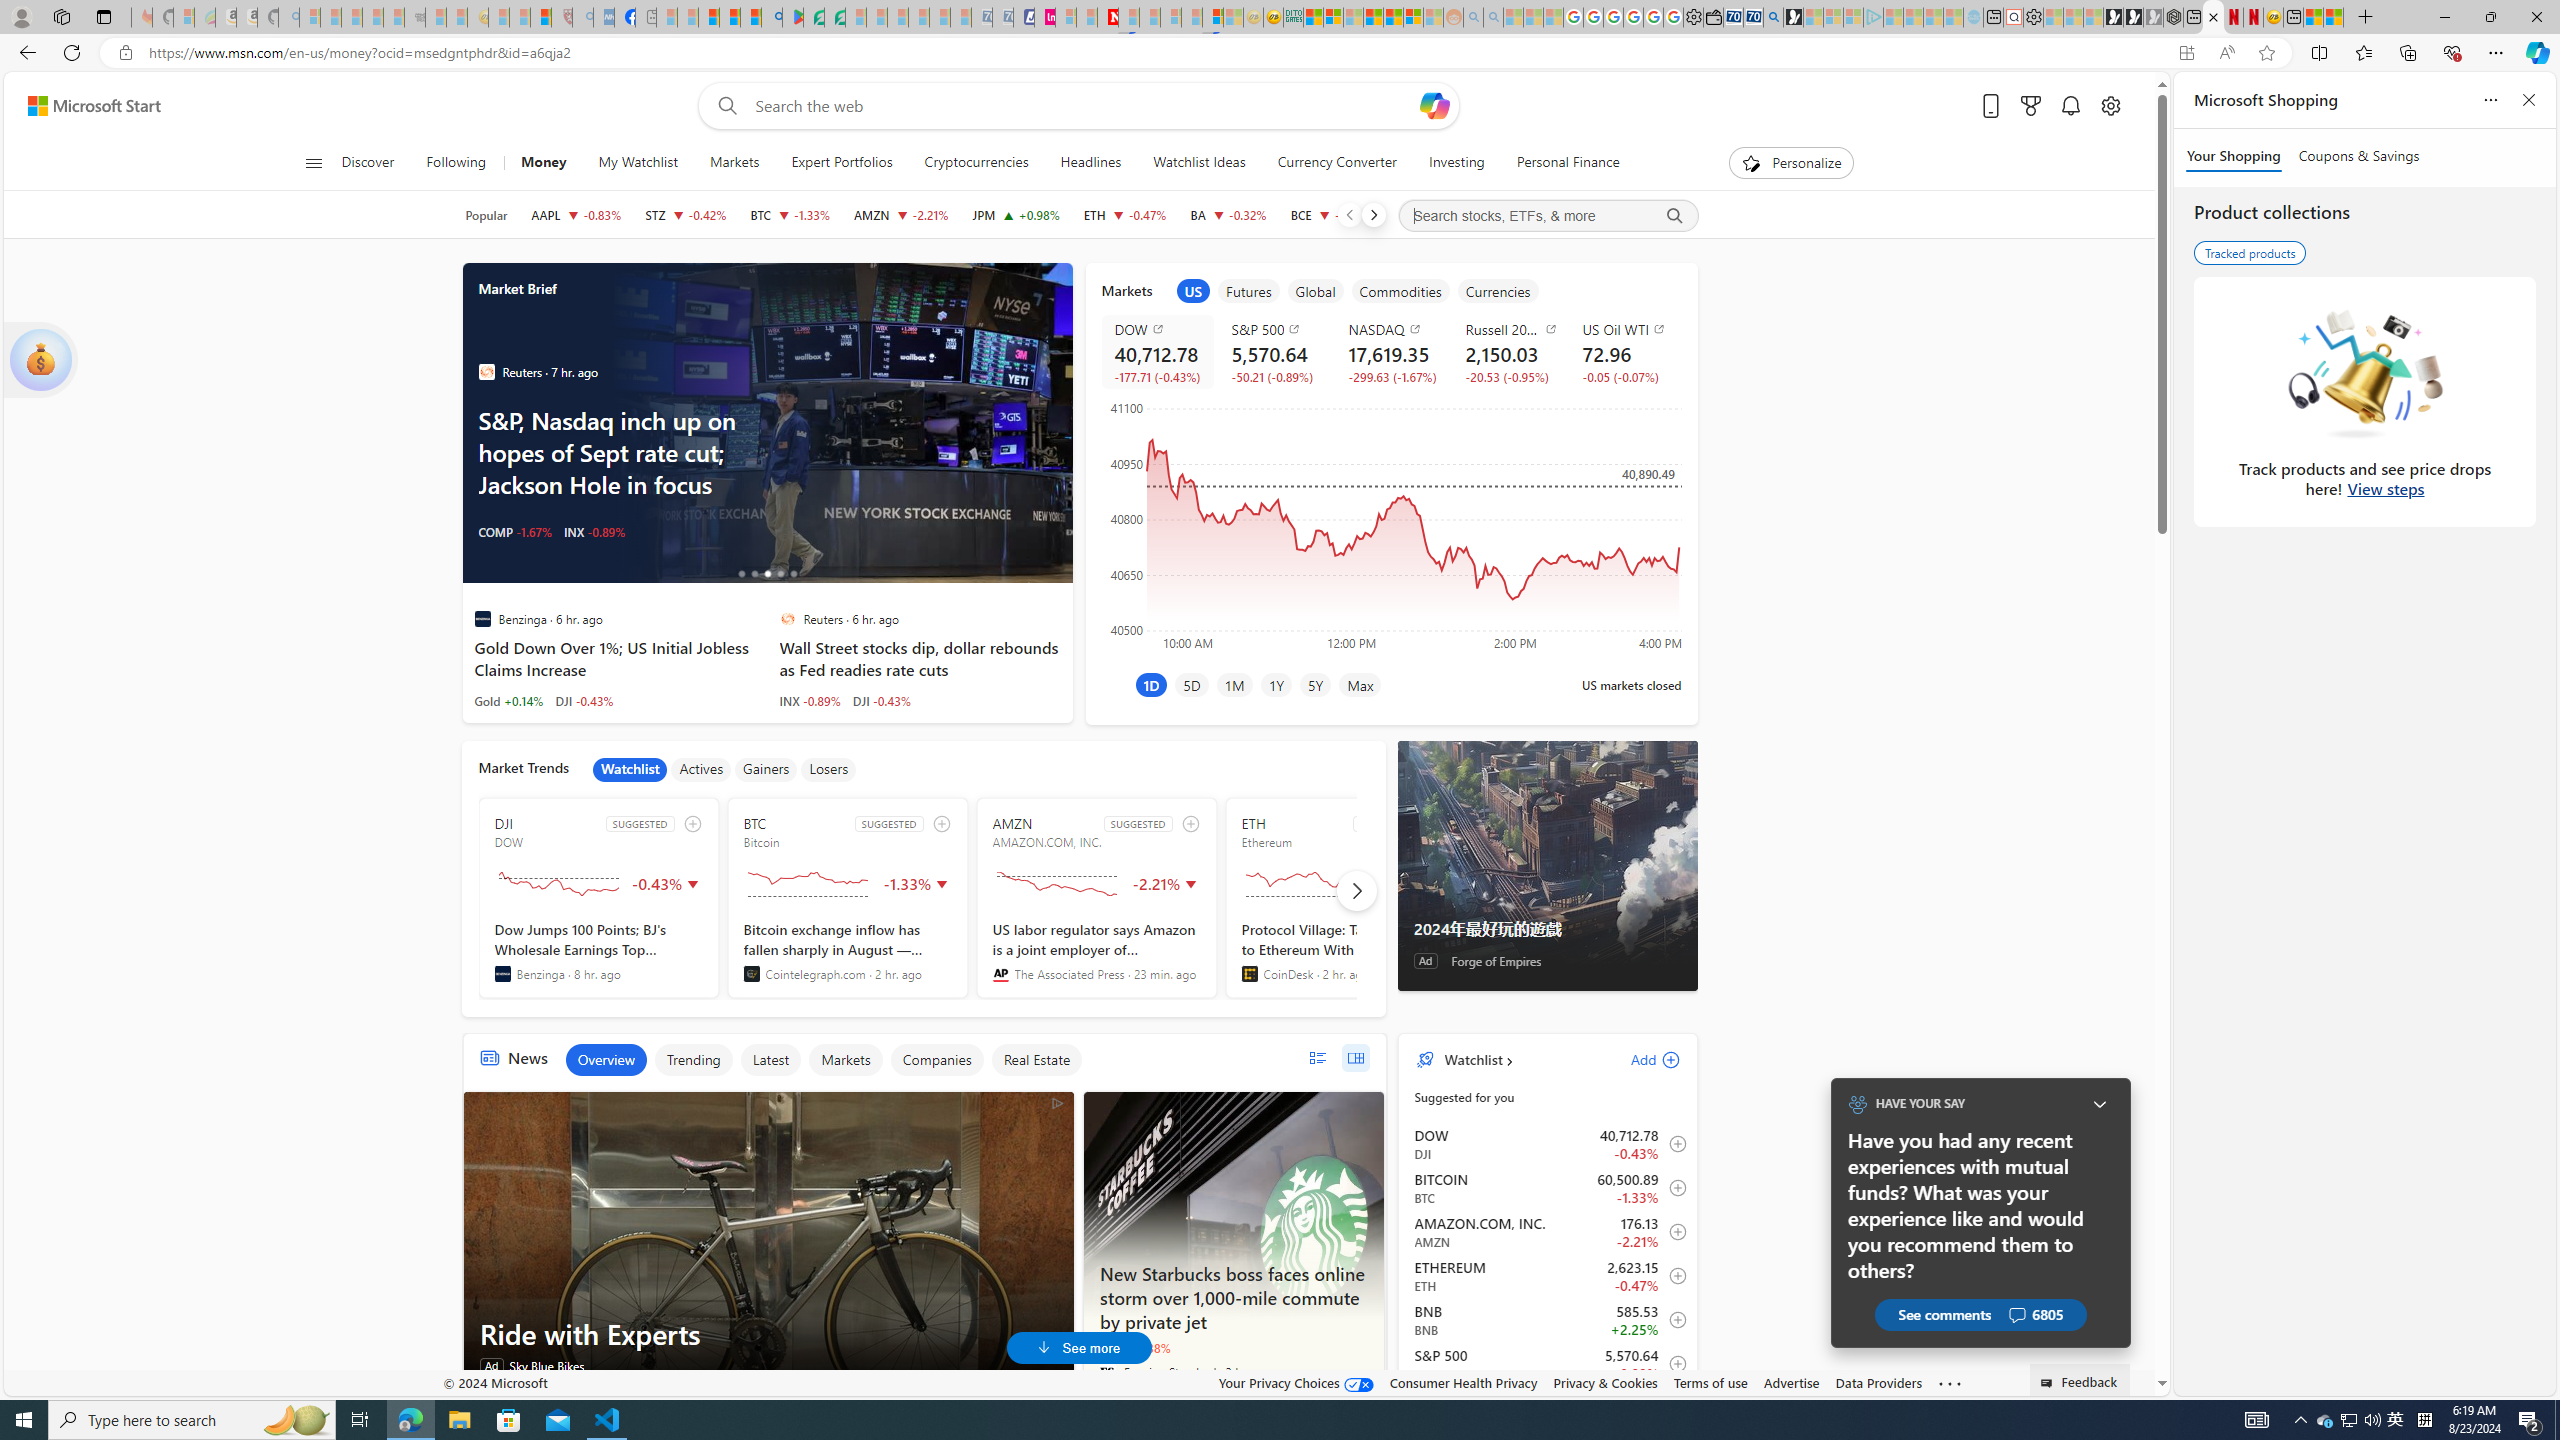  What do you see at coordinates (544, 163) in the screenshot?
I see `Money` at bounding box center [544, 163].